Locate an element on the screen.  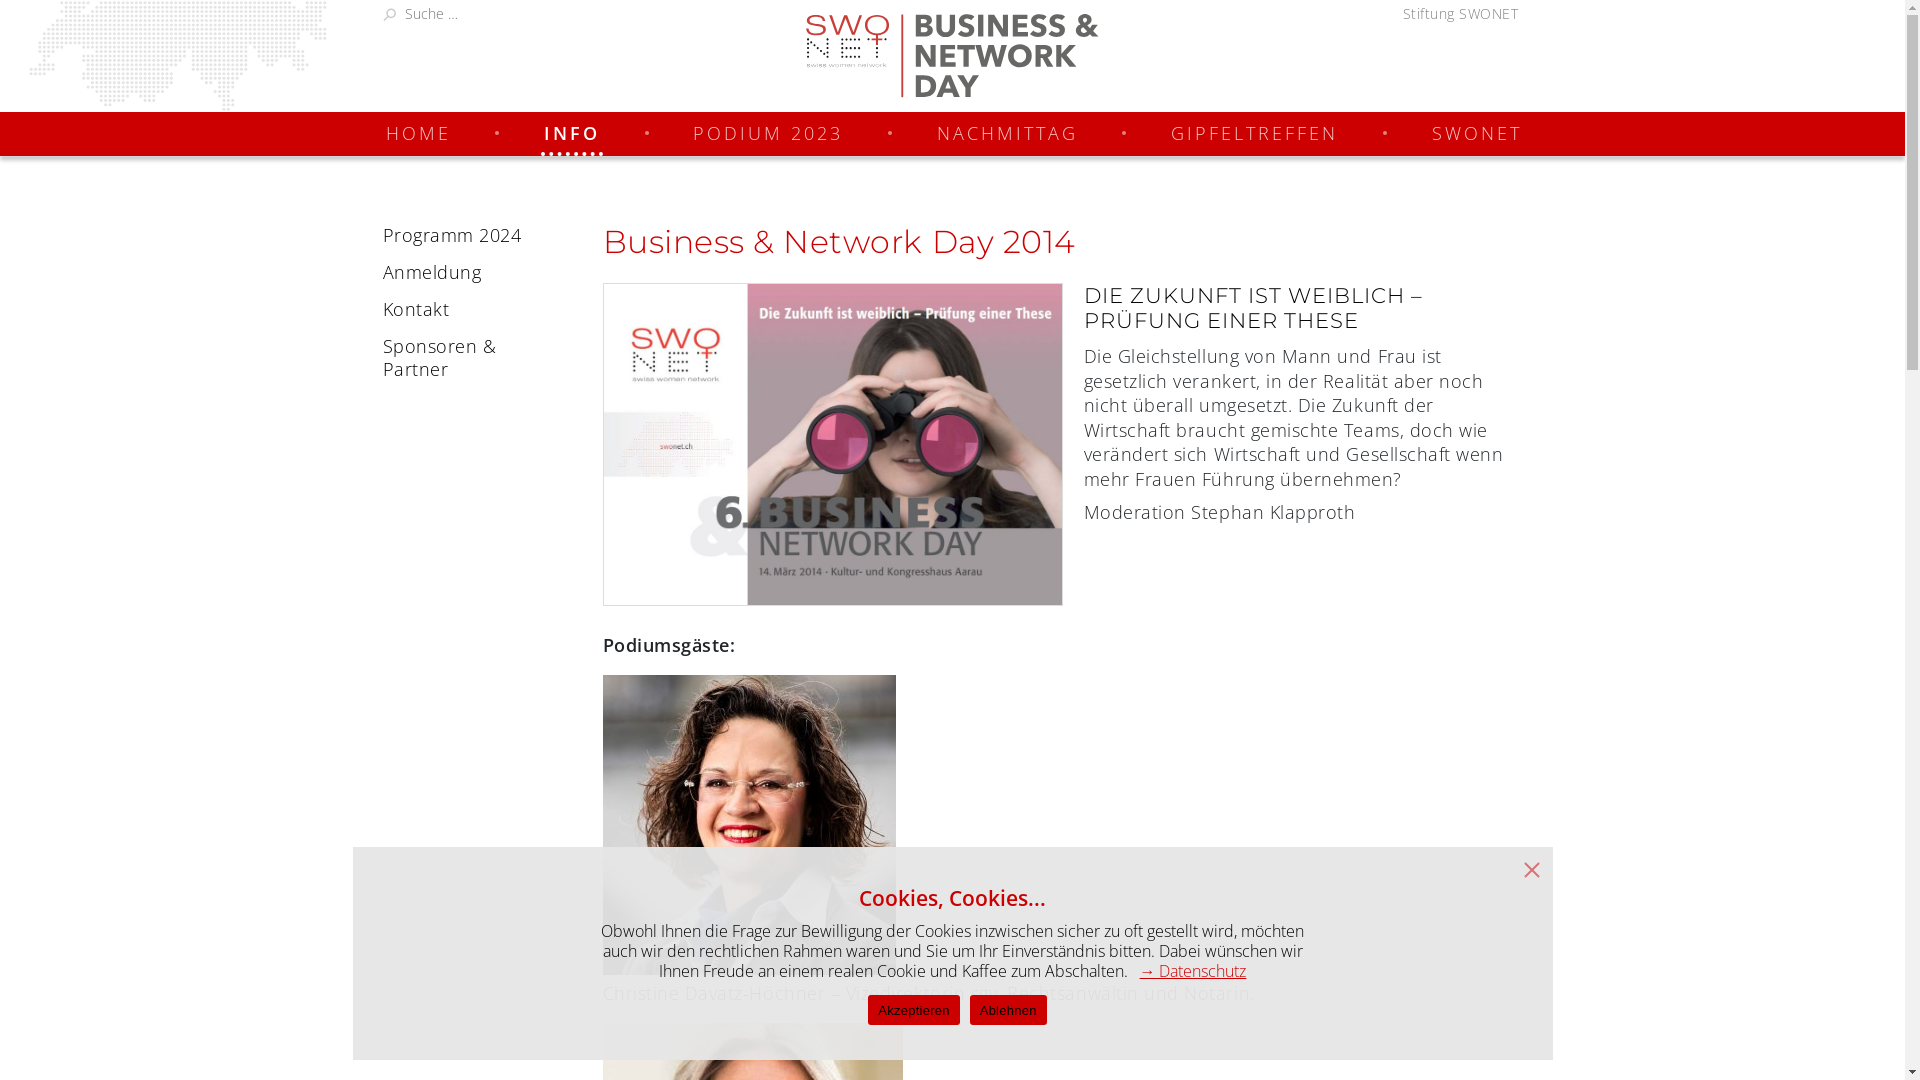
Kontakt is located at coordinates (464, 310).